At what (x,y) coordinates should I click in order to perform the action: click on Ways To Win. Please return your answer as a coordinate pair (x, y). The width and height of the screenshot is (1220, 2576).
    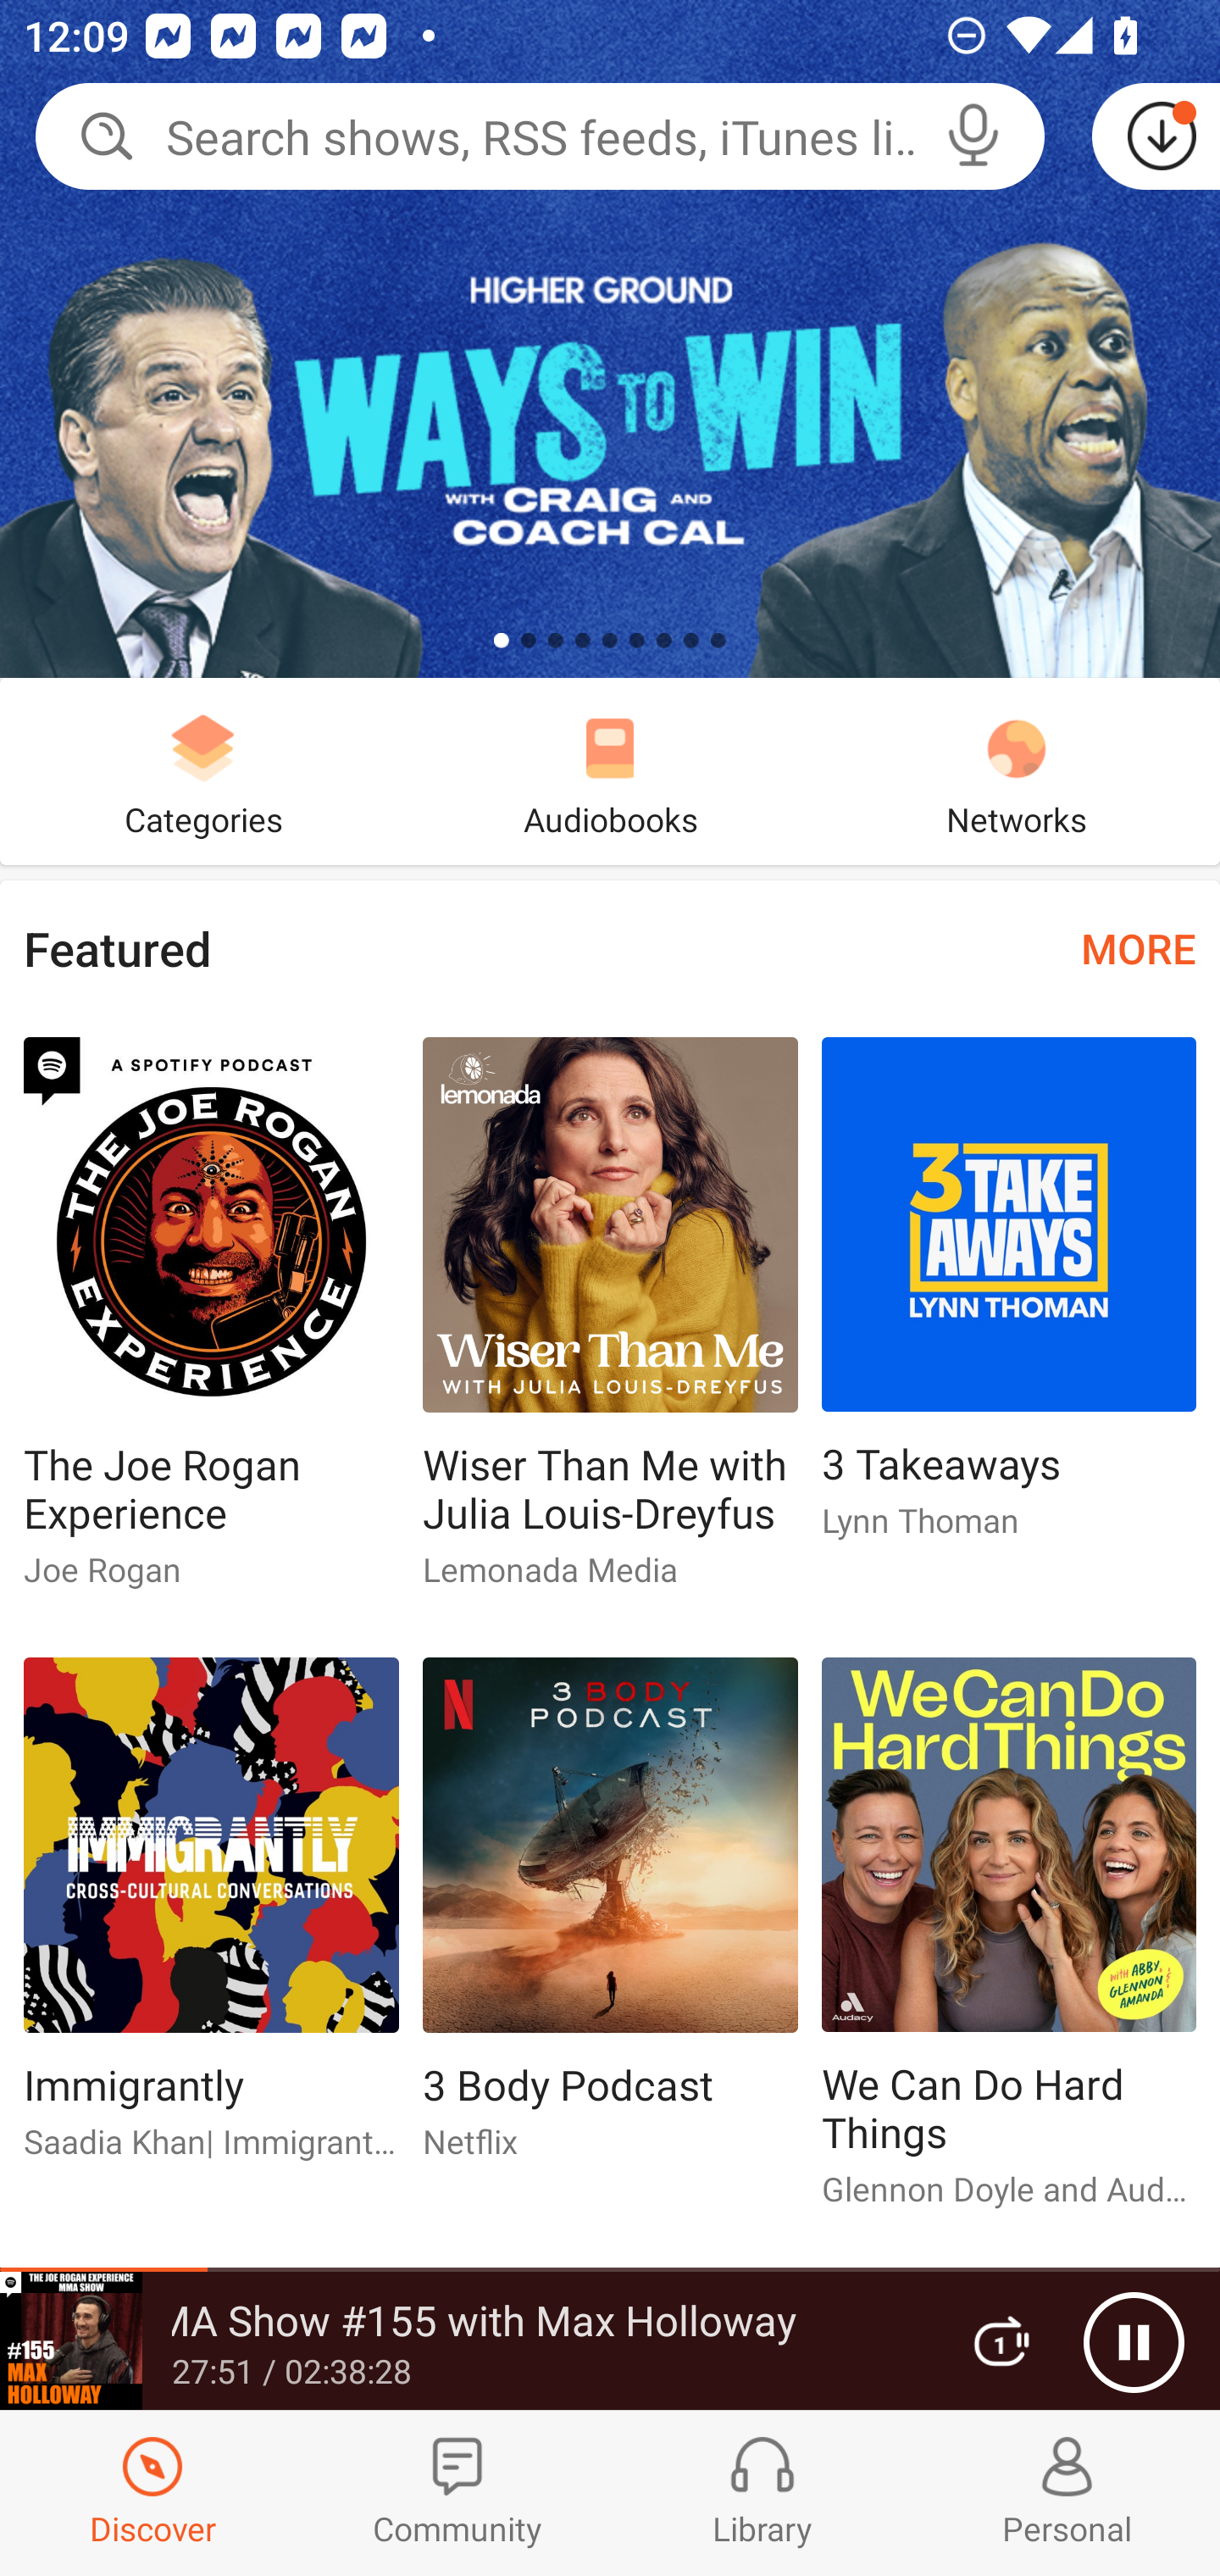
    Looking at the image, I should click on (610, 339).